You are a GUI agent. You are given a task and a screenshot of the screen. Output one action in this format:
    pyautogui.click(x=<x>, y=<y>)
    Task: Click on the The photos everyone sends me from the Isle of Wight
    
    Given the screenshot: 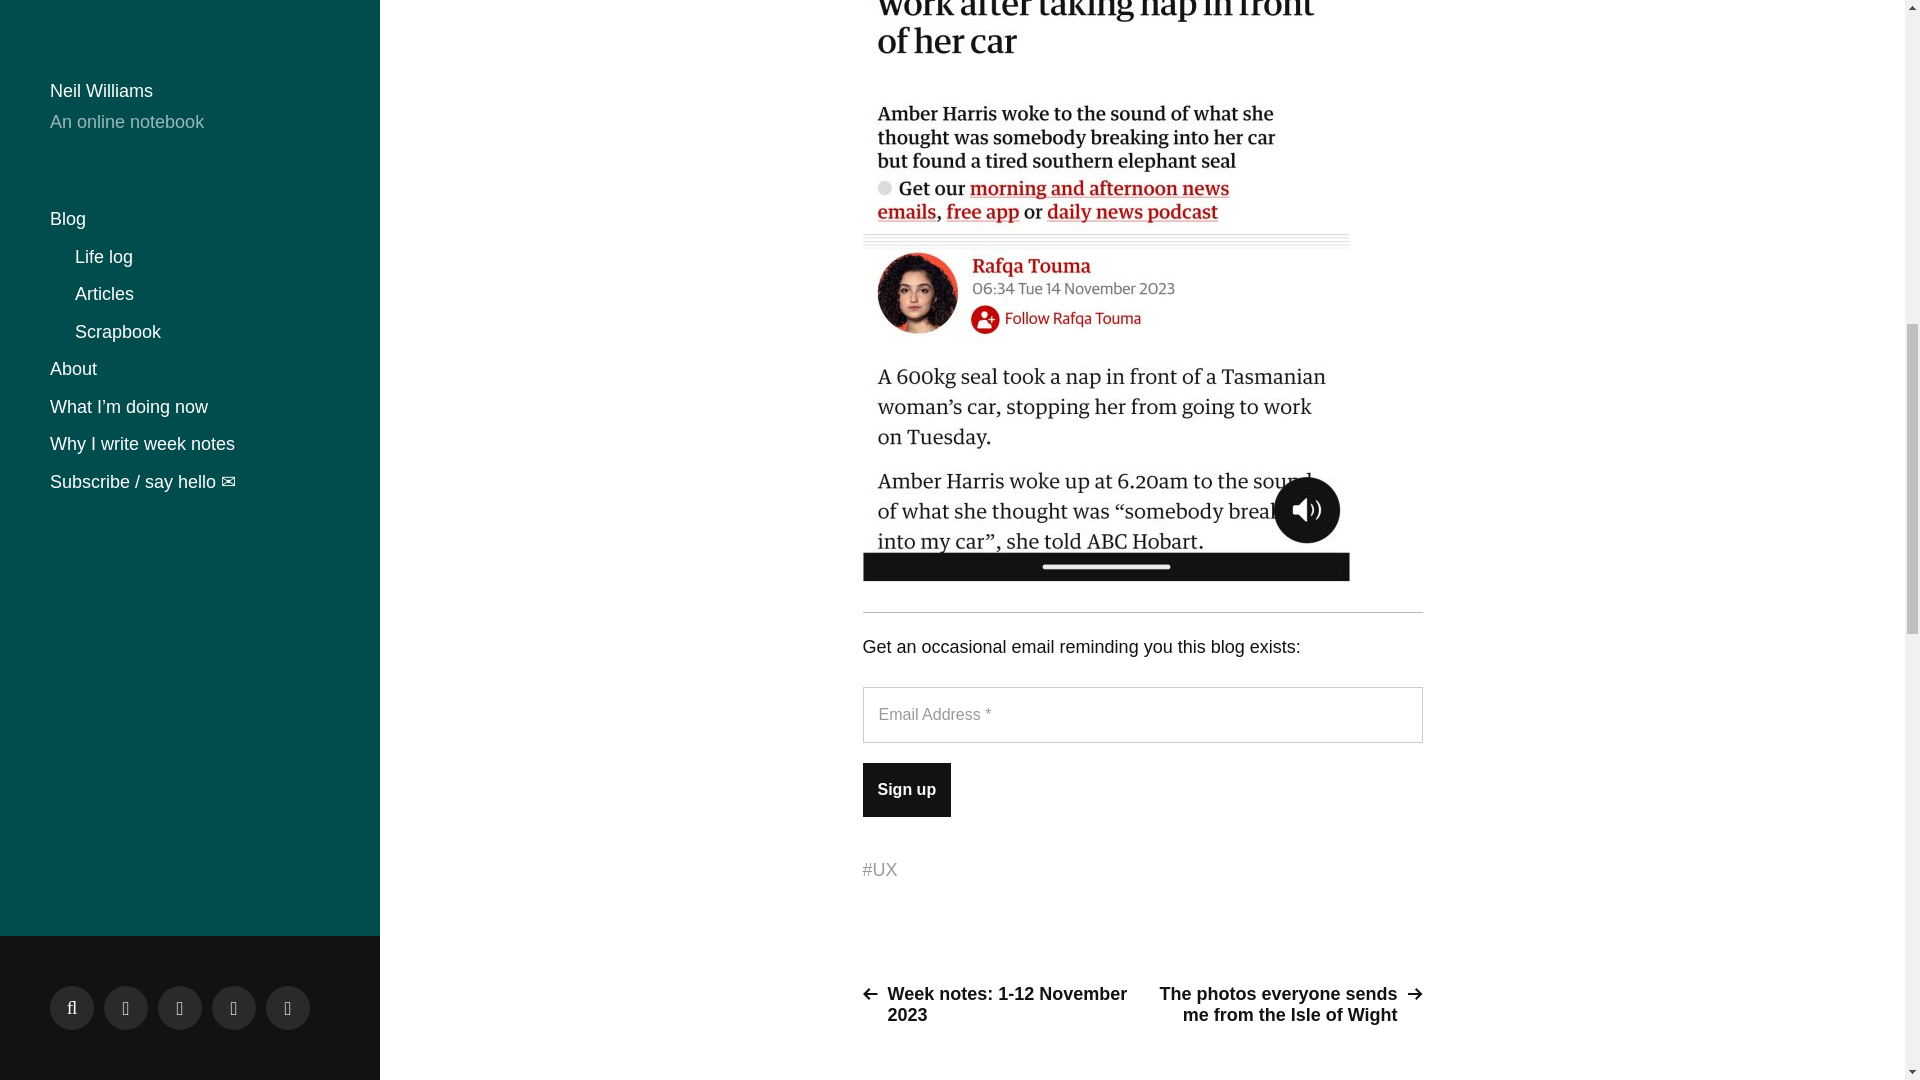 What is the action you would take?
    pyautogui.click(x=1290, y=1004)
    